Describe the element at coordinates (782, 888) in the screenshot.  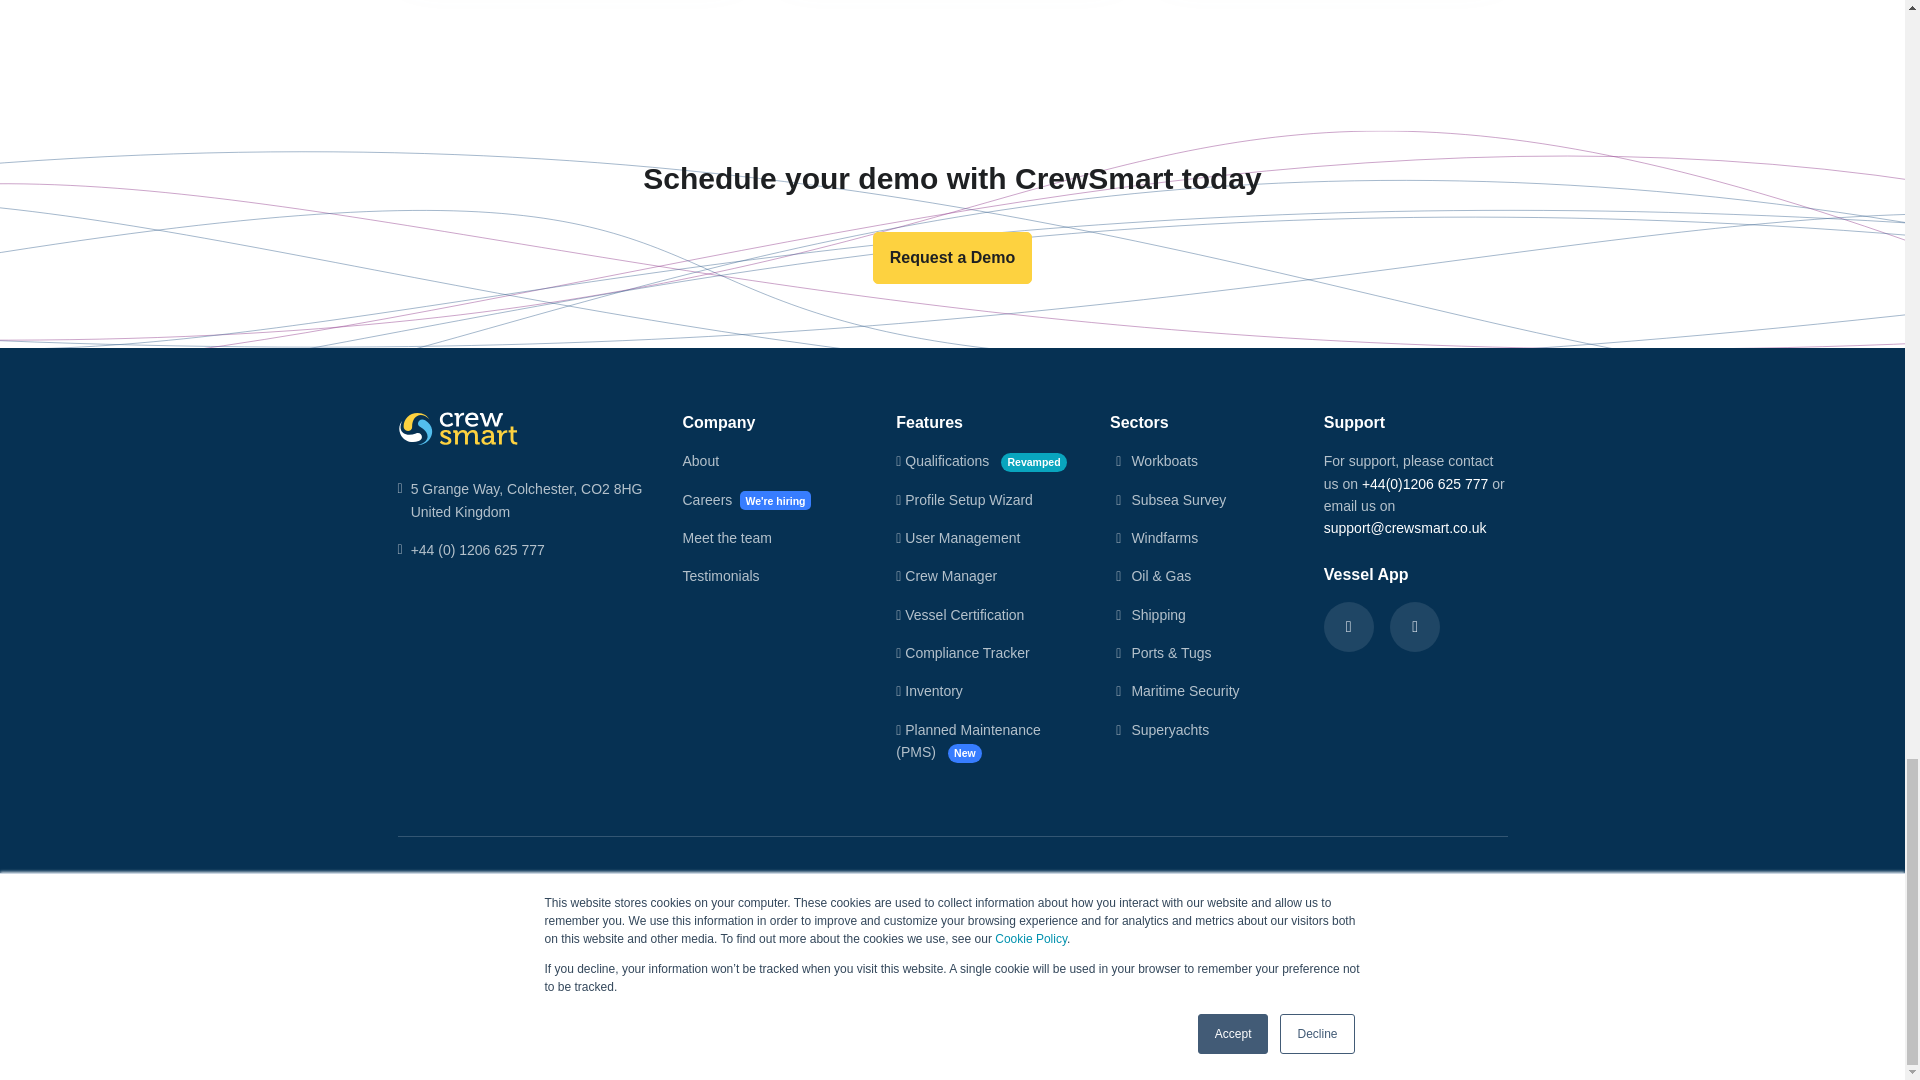
I see `Cookie Policy` at that location.